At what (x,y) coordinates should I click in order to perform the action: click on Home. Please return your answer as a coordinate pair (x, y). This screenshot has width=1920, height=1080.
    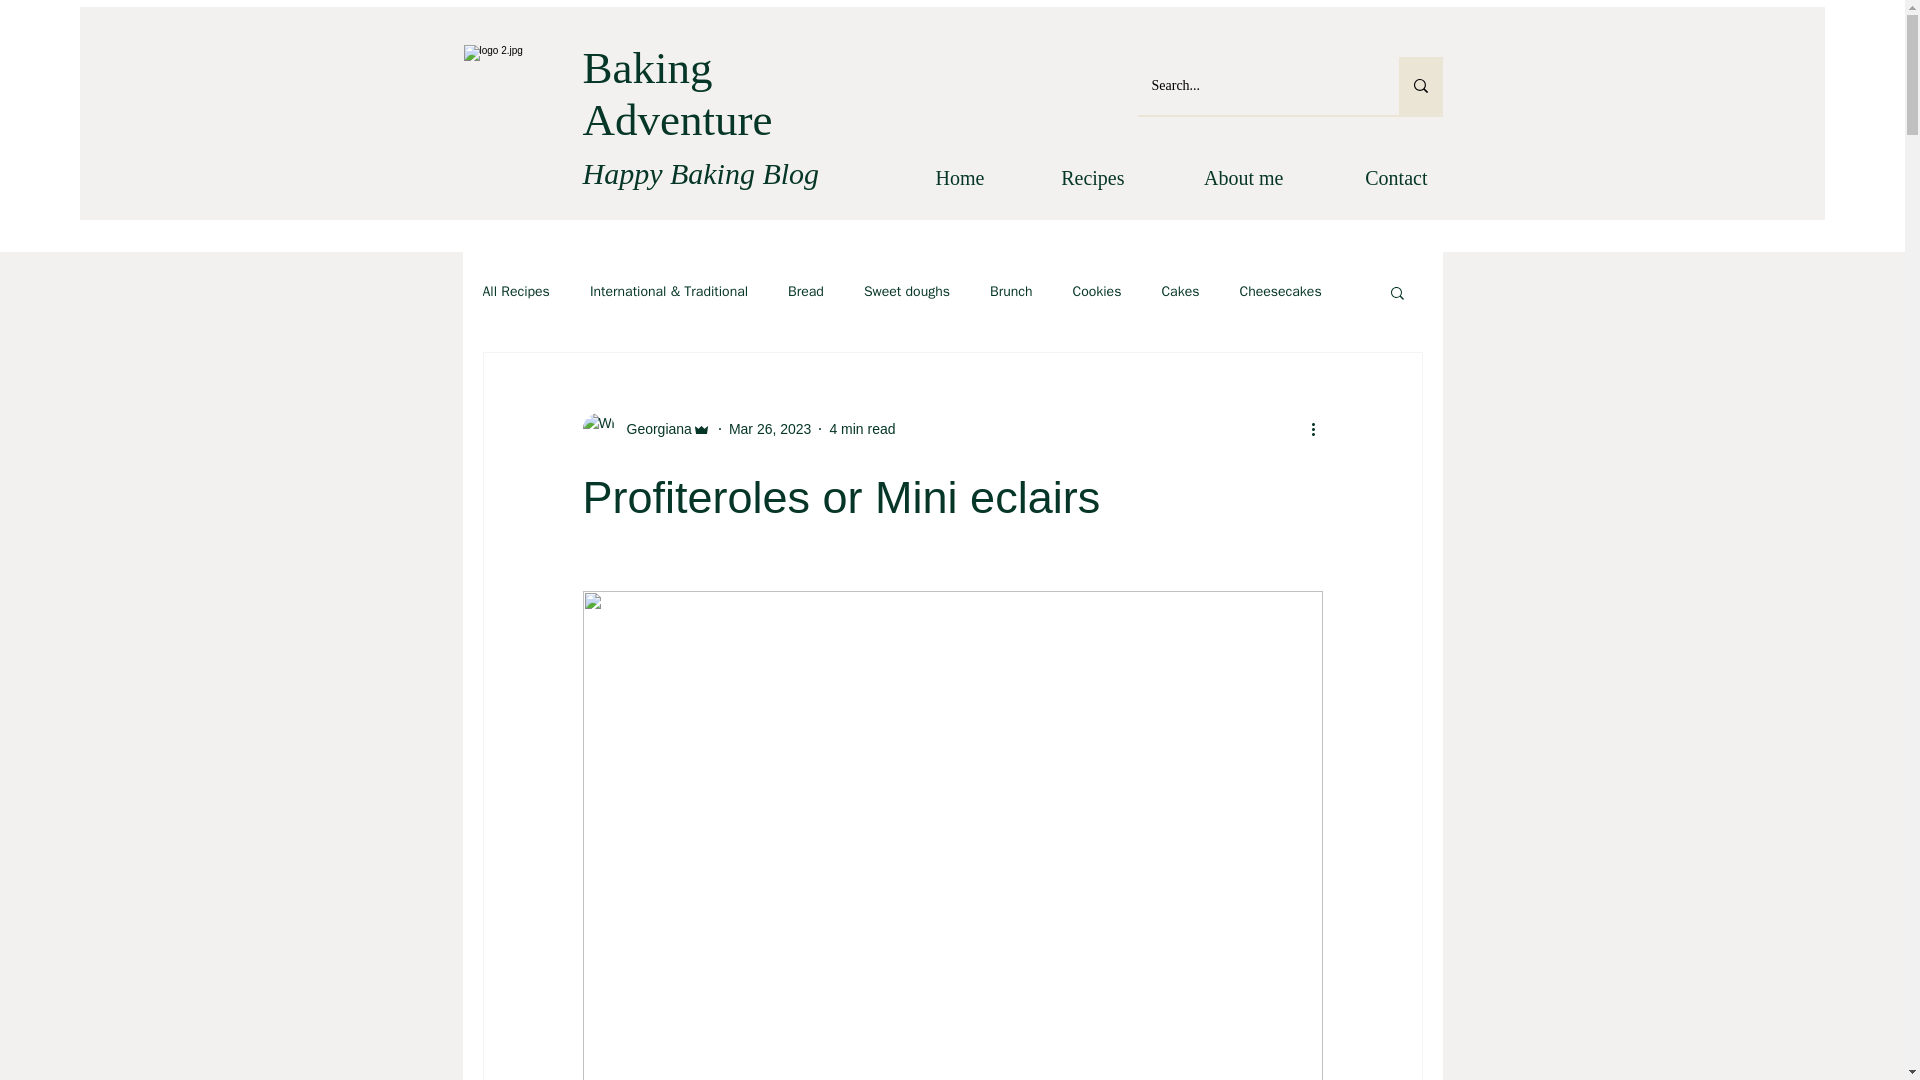
    Looking at the image, I should click on (936, 178).